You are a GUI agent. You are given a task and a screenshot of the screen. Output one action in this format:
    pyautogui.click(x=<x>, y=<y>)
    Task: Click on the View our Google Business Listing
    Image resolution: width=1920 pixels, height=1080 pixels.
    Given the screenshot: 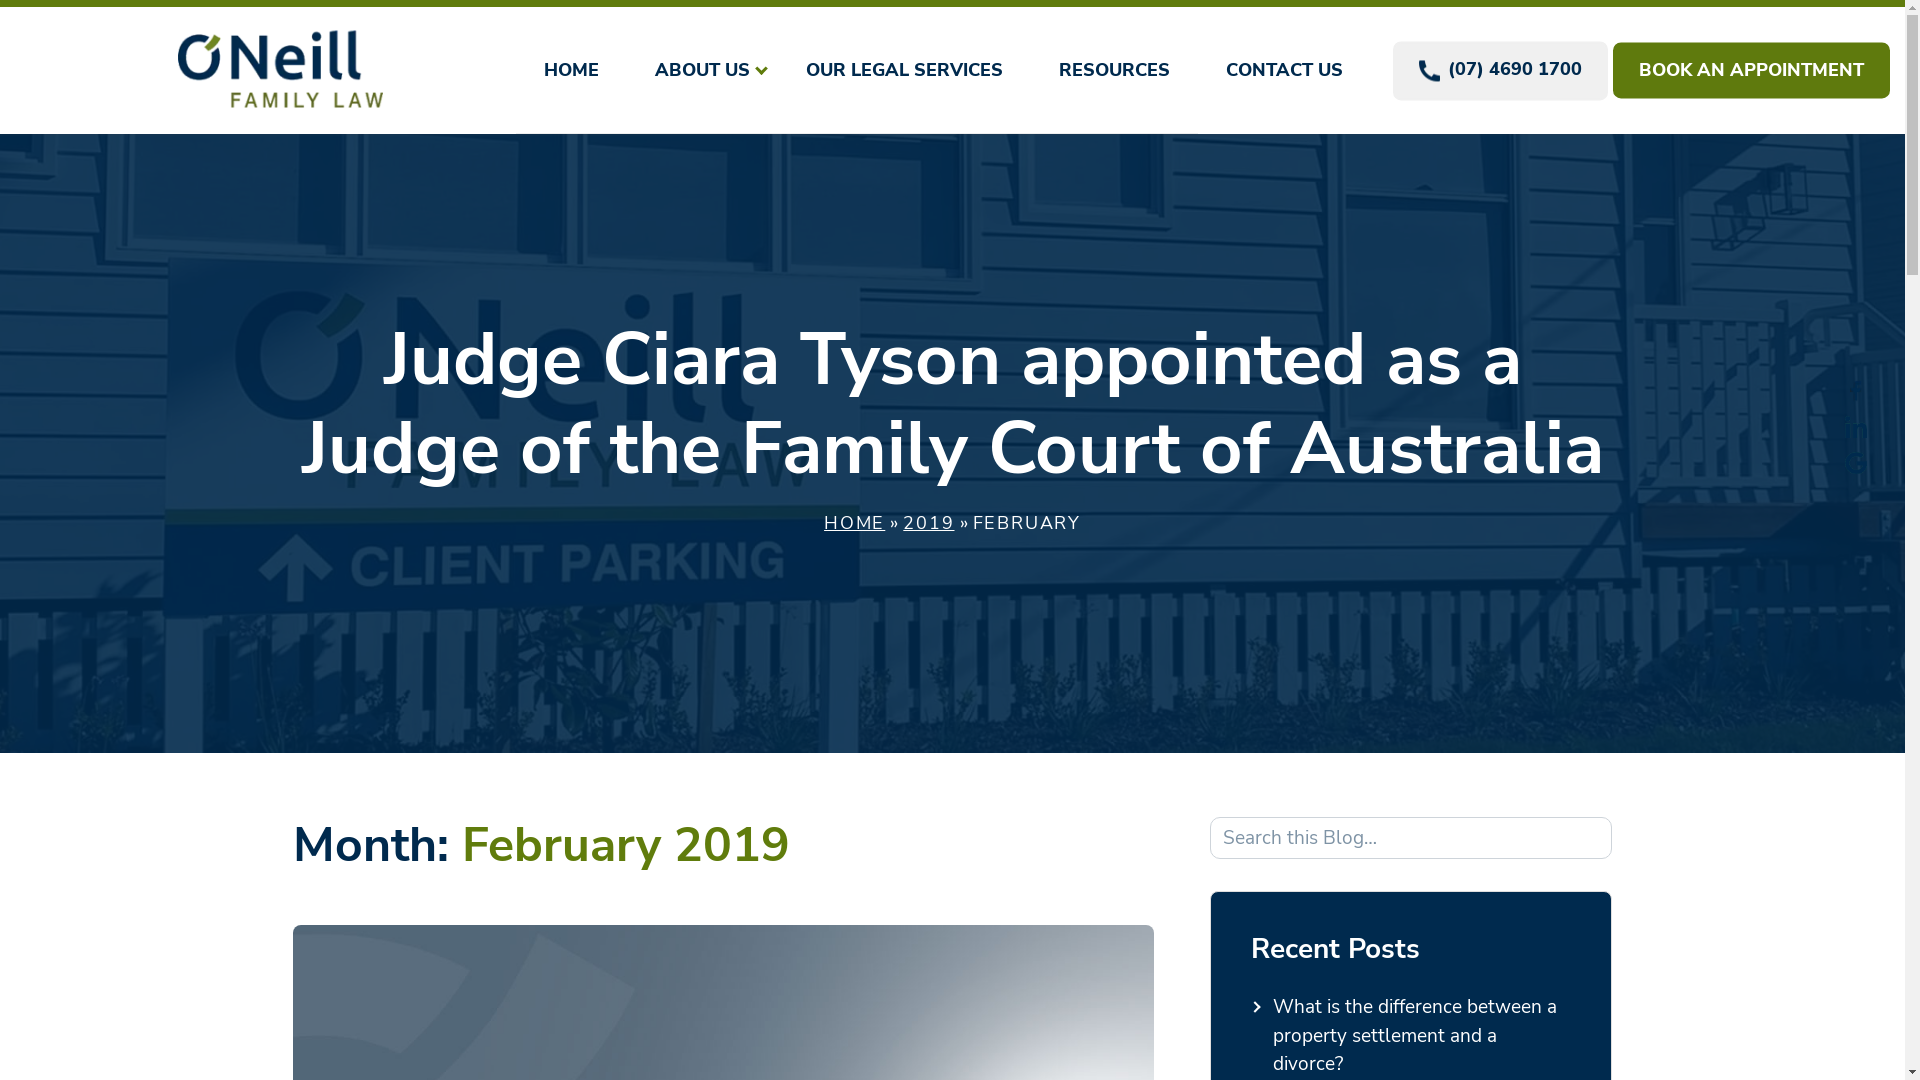 What is the action you would take?
    pyautogui.click(x=1856, y=463)
    